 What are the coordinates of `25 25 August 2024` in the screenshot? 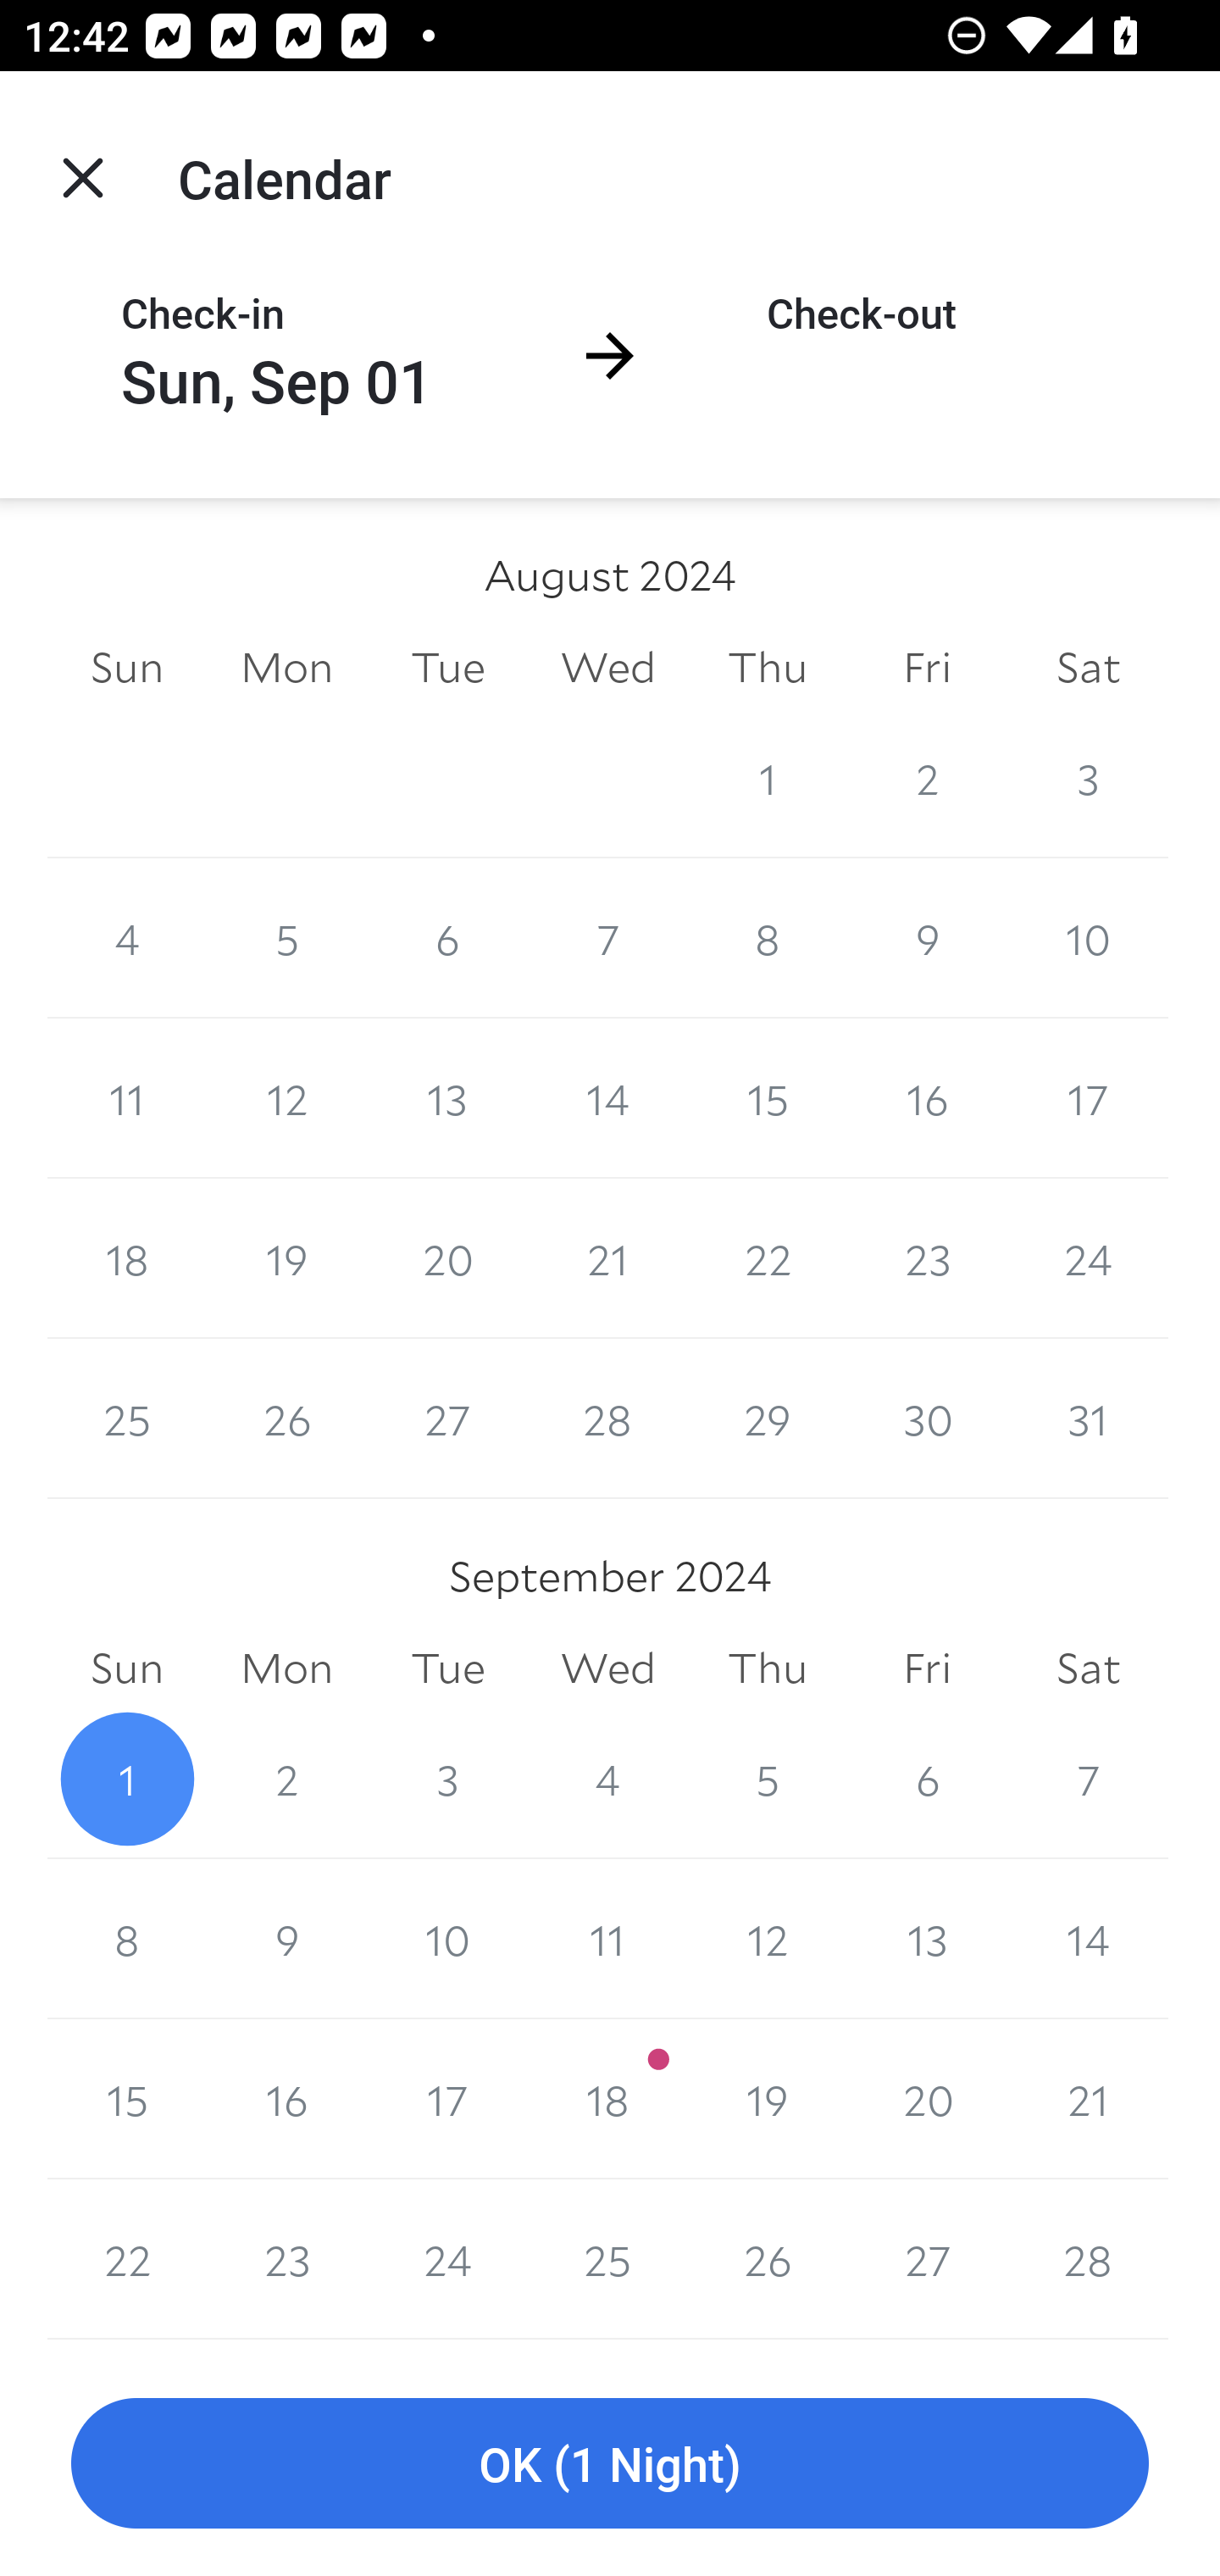 It's located at (127, 1418).